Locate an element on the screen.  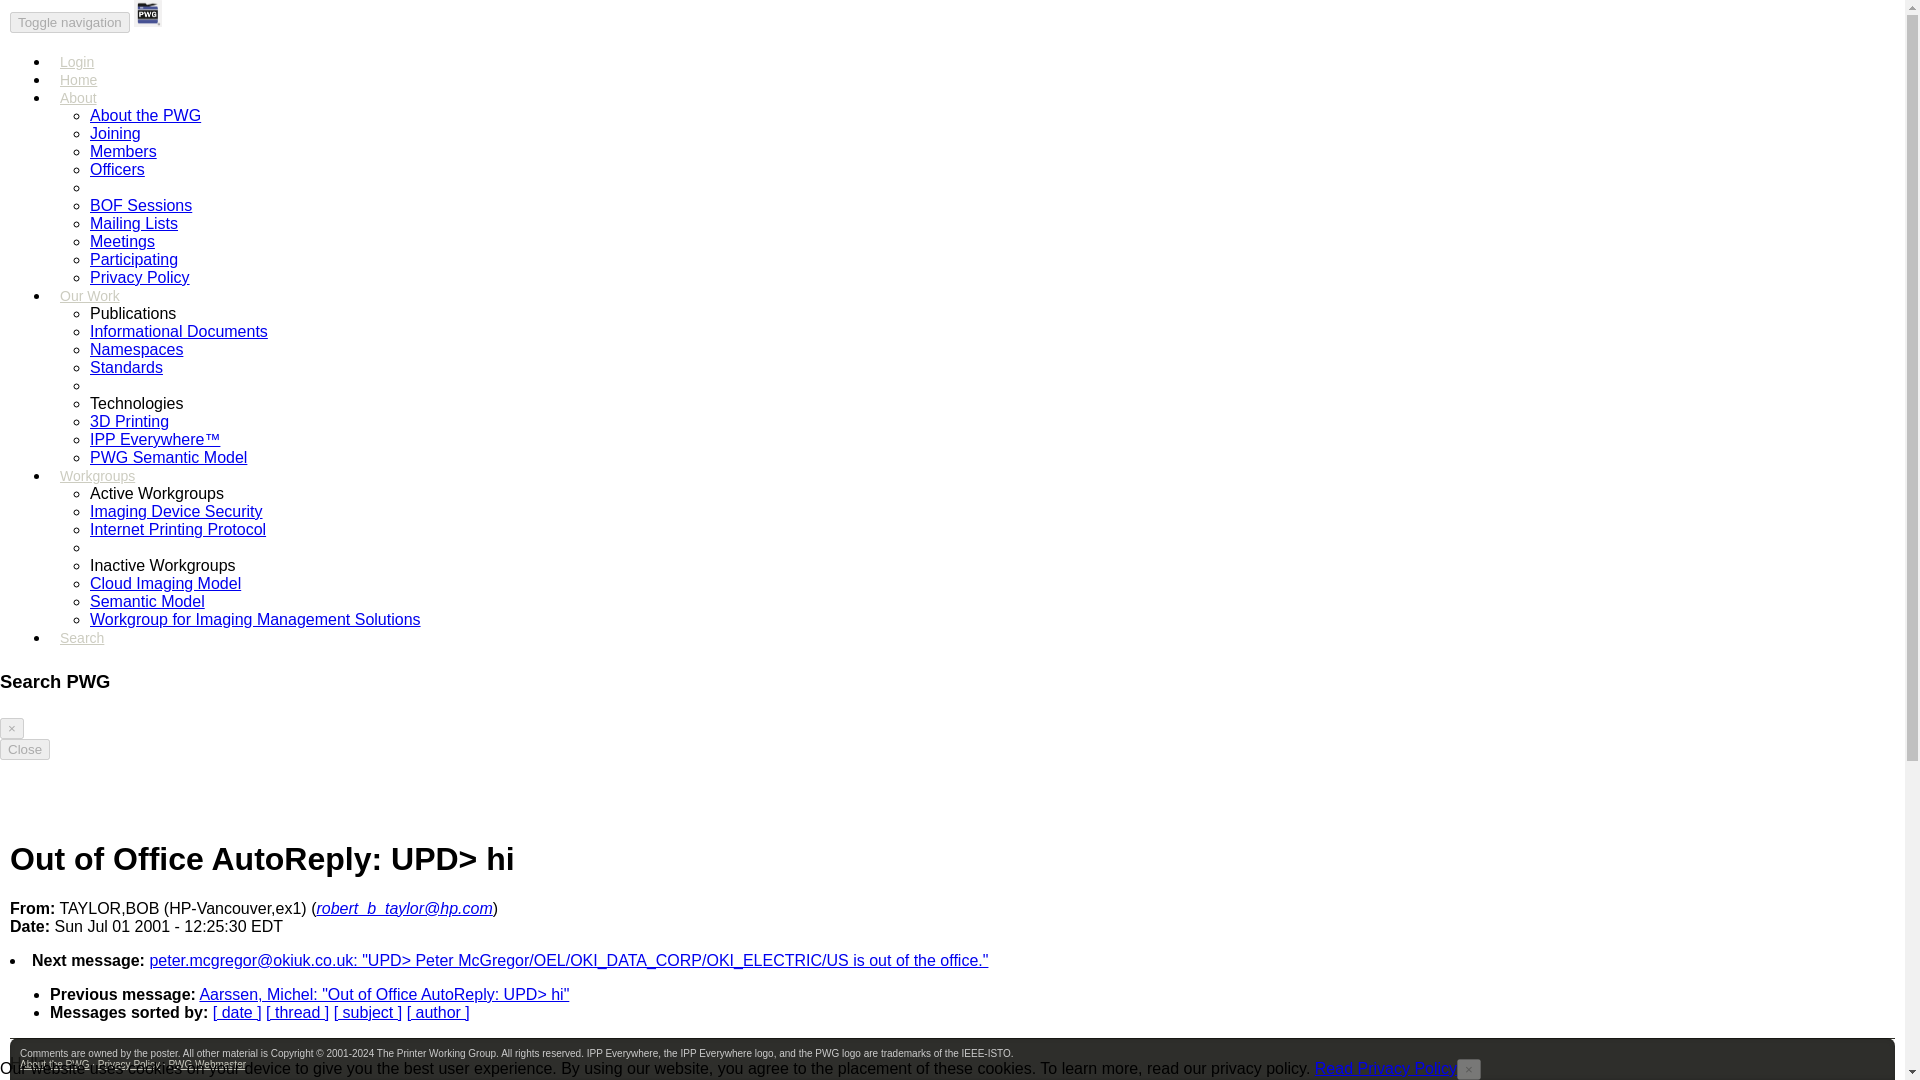
Internet Printing Protocol is located at coordinates (178, 528).